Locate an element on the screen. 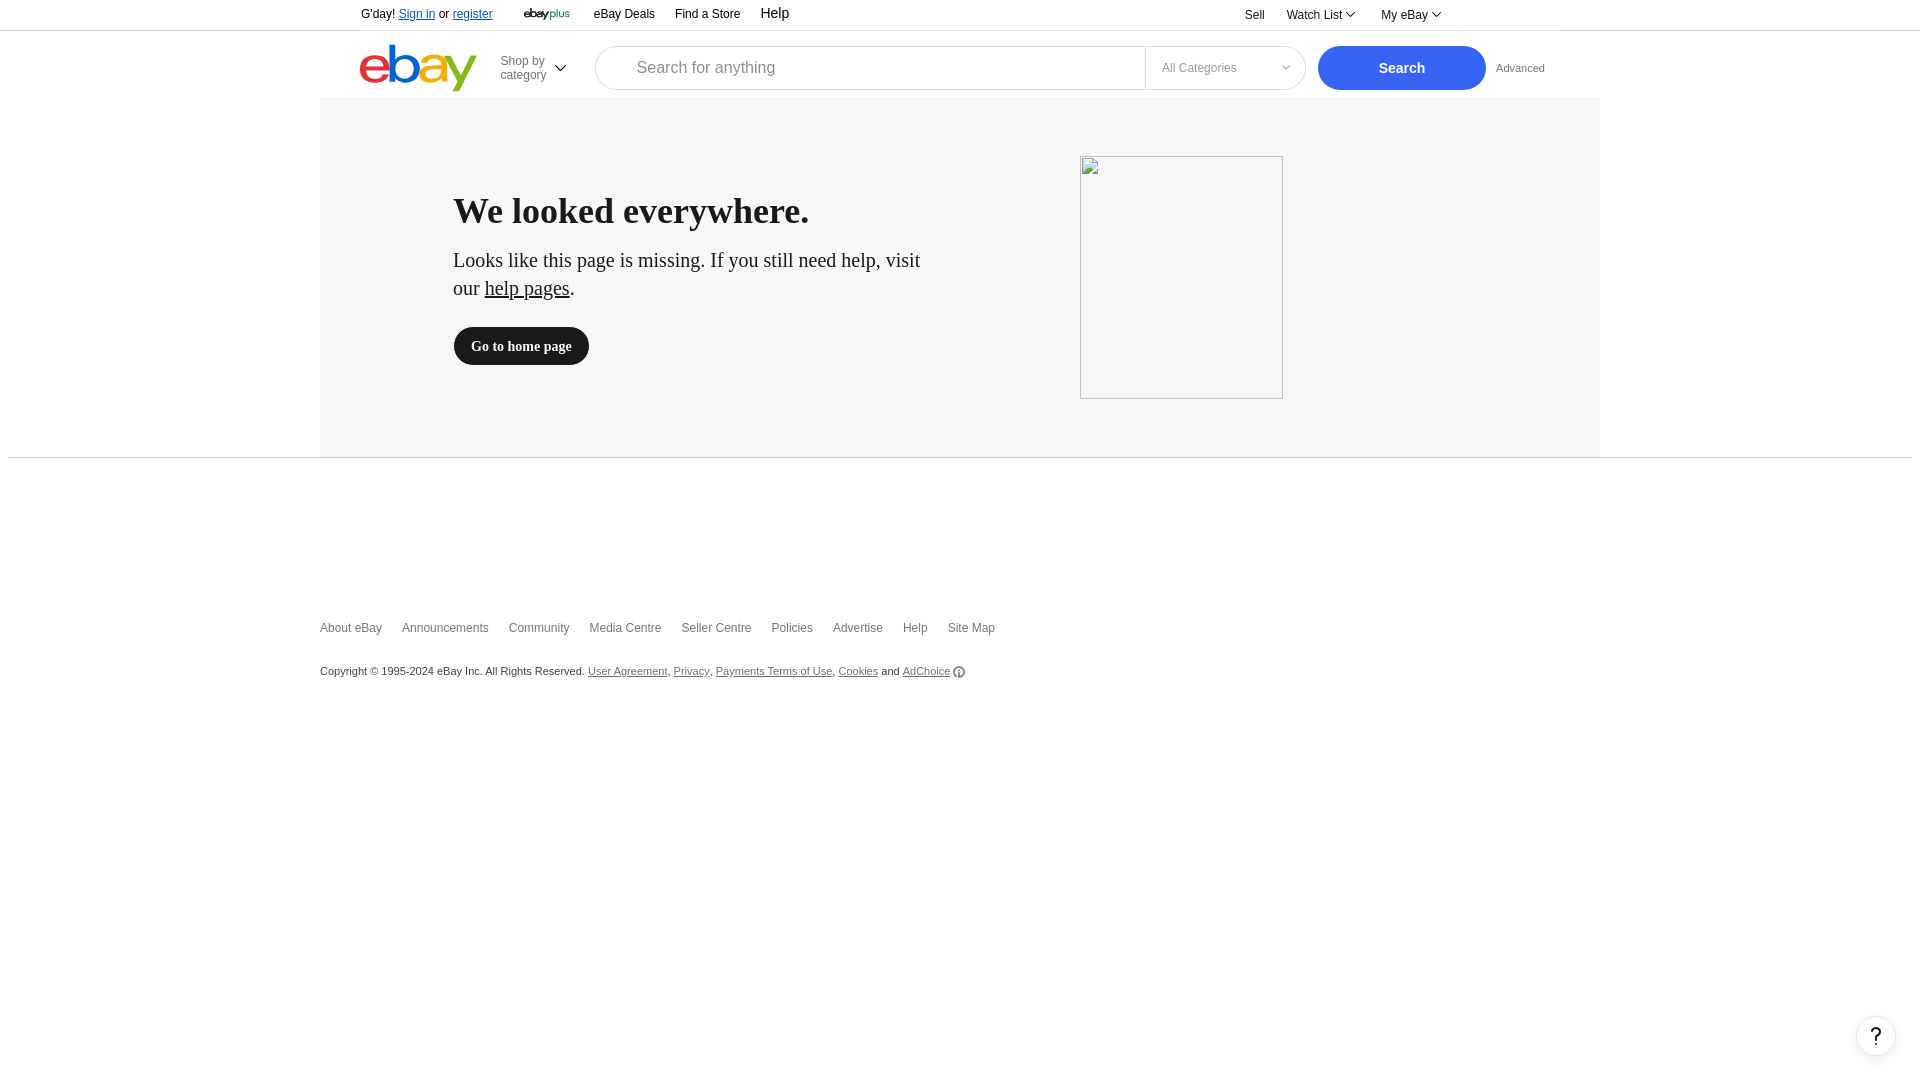 This screenshot has width=1920, height=1080. Watch List is located at coordinates (1320, 15).